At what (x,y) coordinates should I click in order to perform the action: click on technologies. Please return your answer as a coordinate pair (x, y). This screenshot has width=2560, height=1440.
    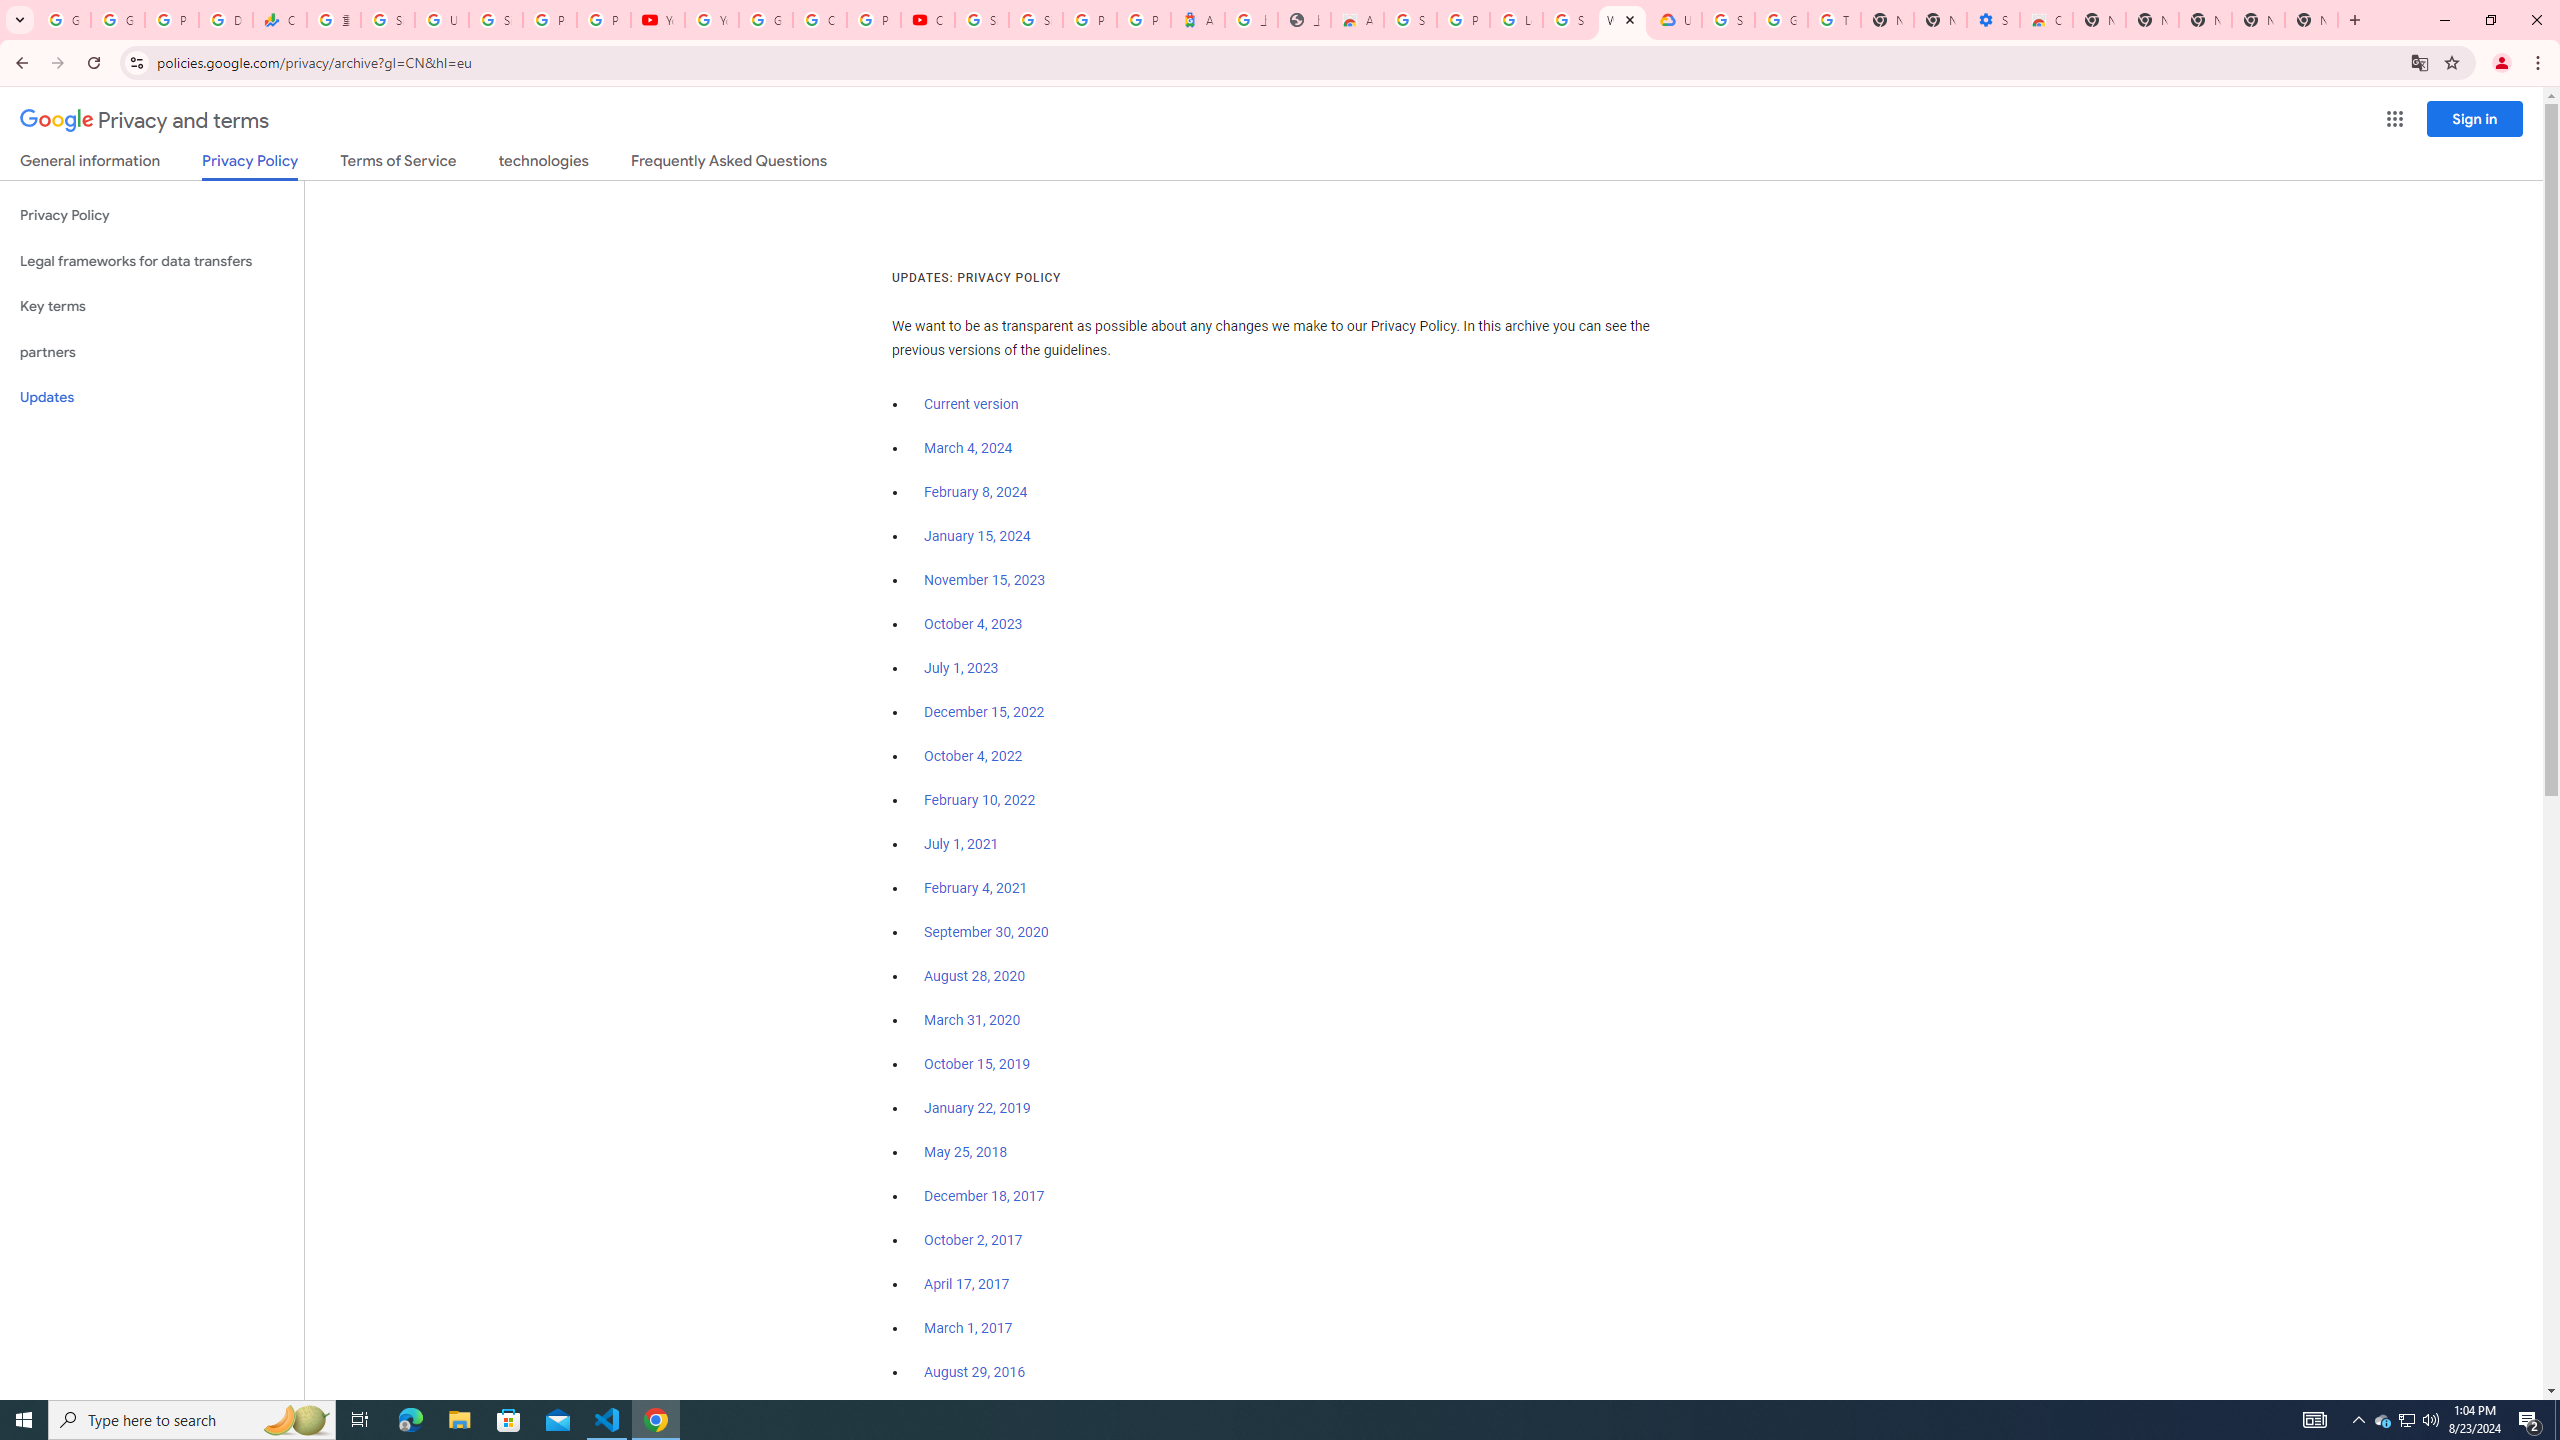
    Looking at the image, I should click on (544, 164).